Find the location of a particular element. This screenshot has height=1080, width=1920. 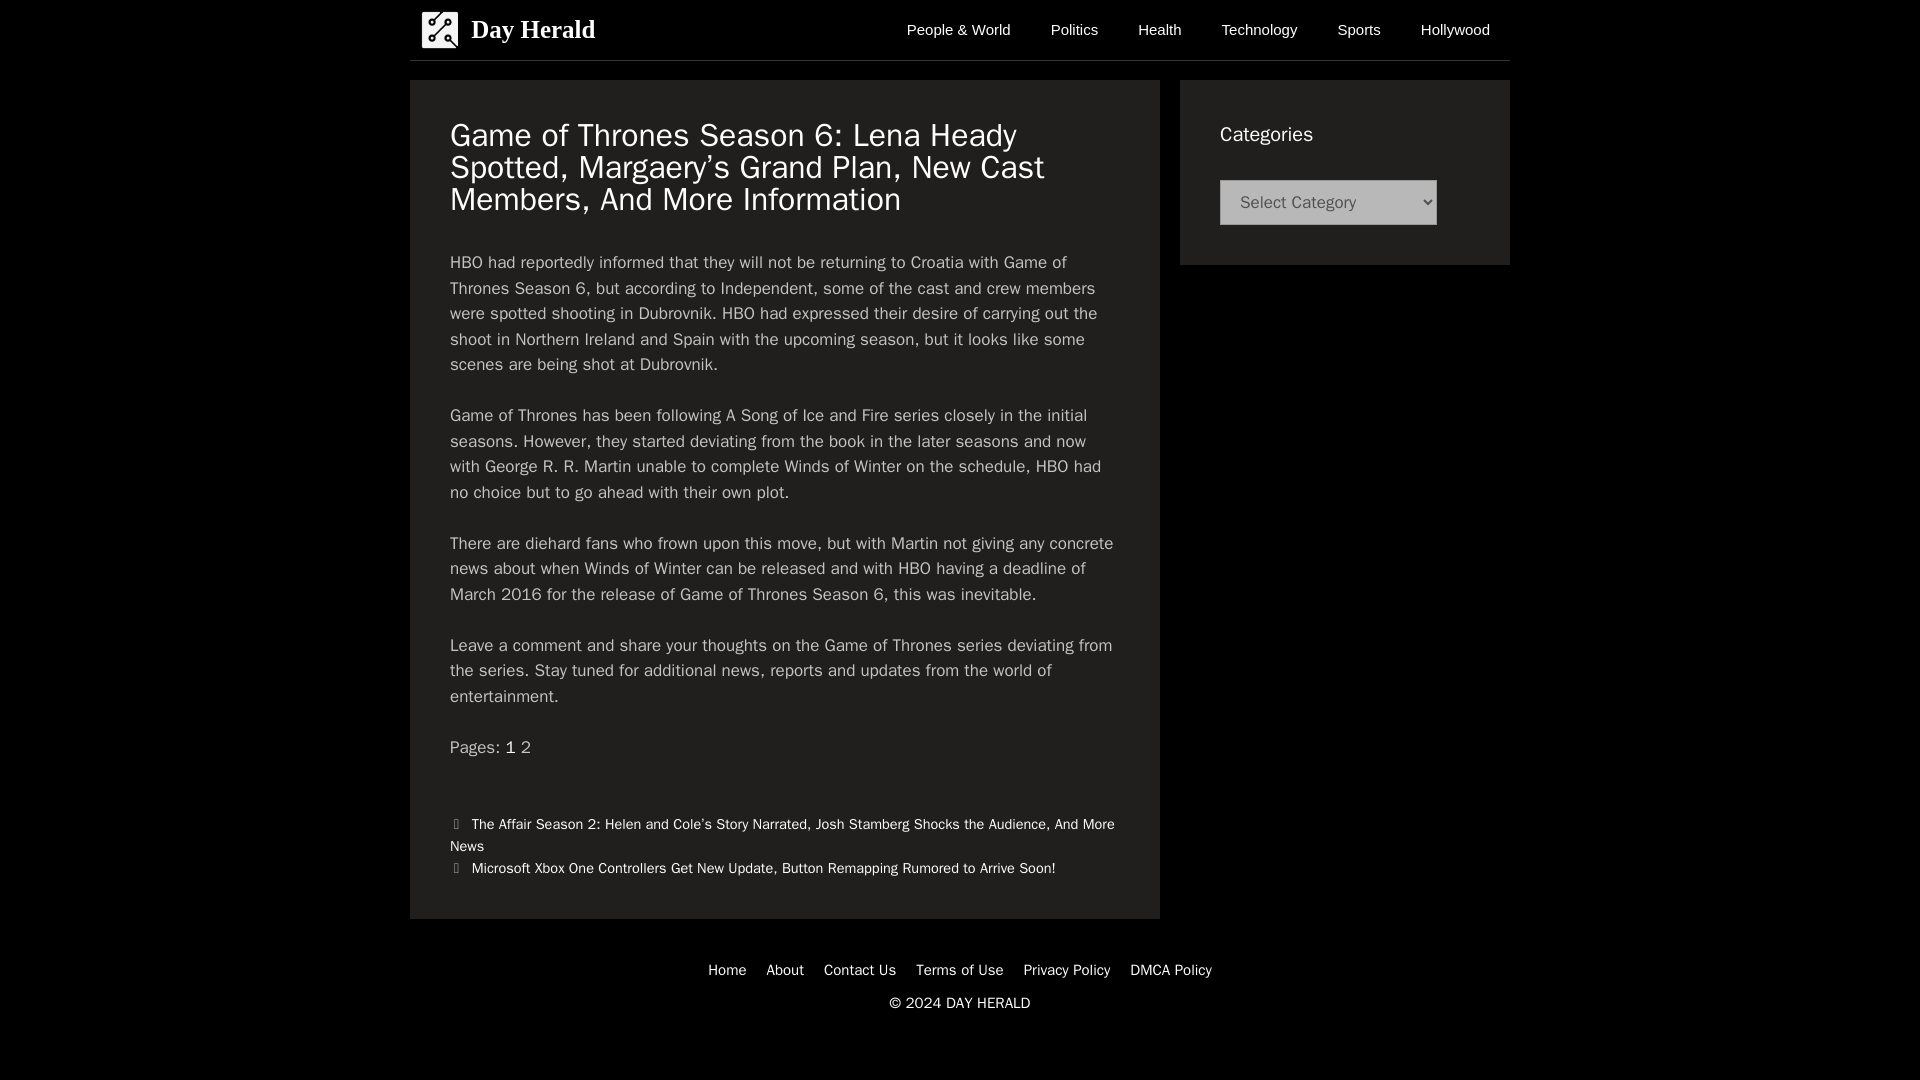

Terms of Use is located at coordinates (960, 970).